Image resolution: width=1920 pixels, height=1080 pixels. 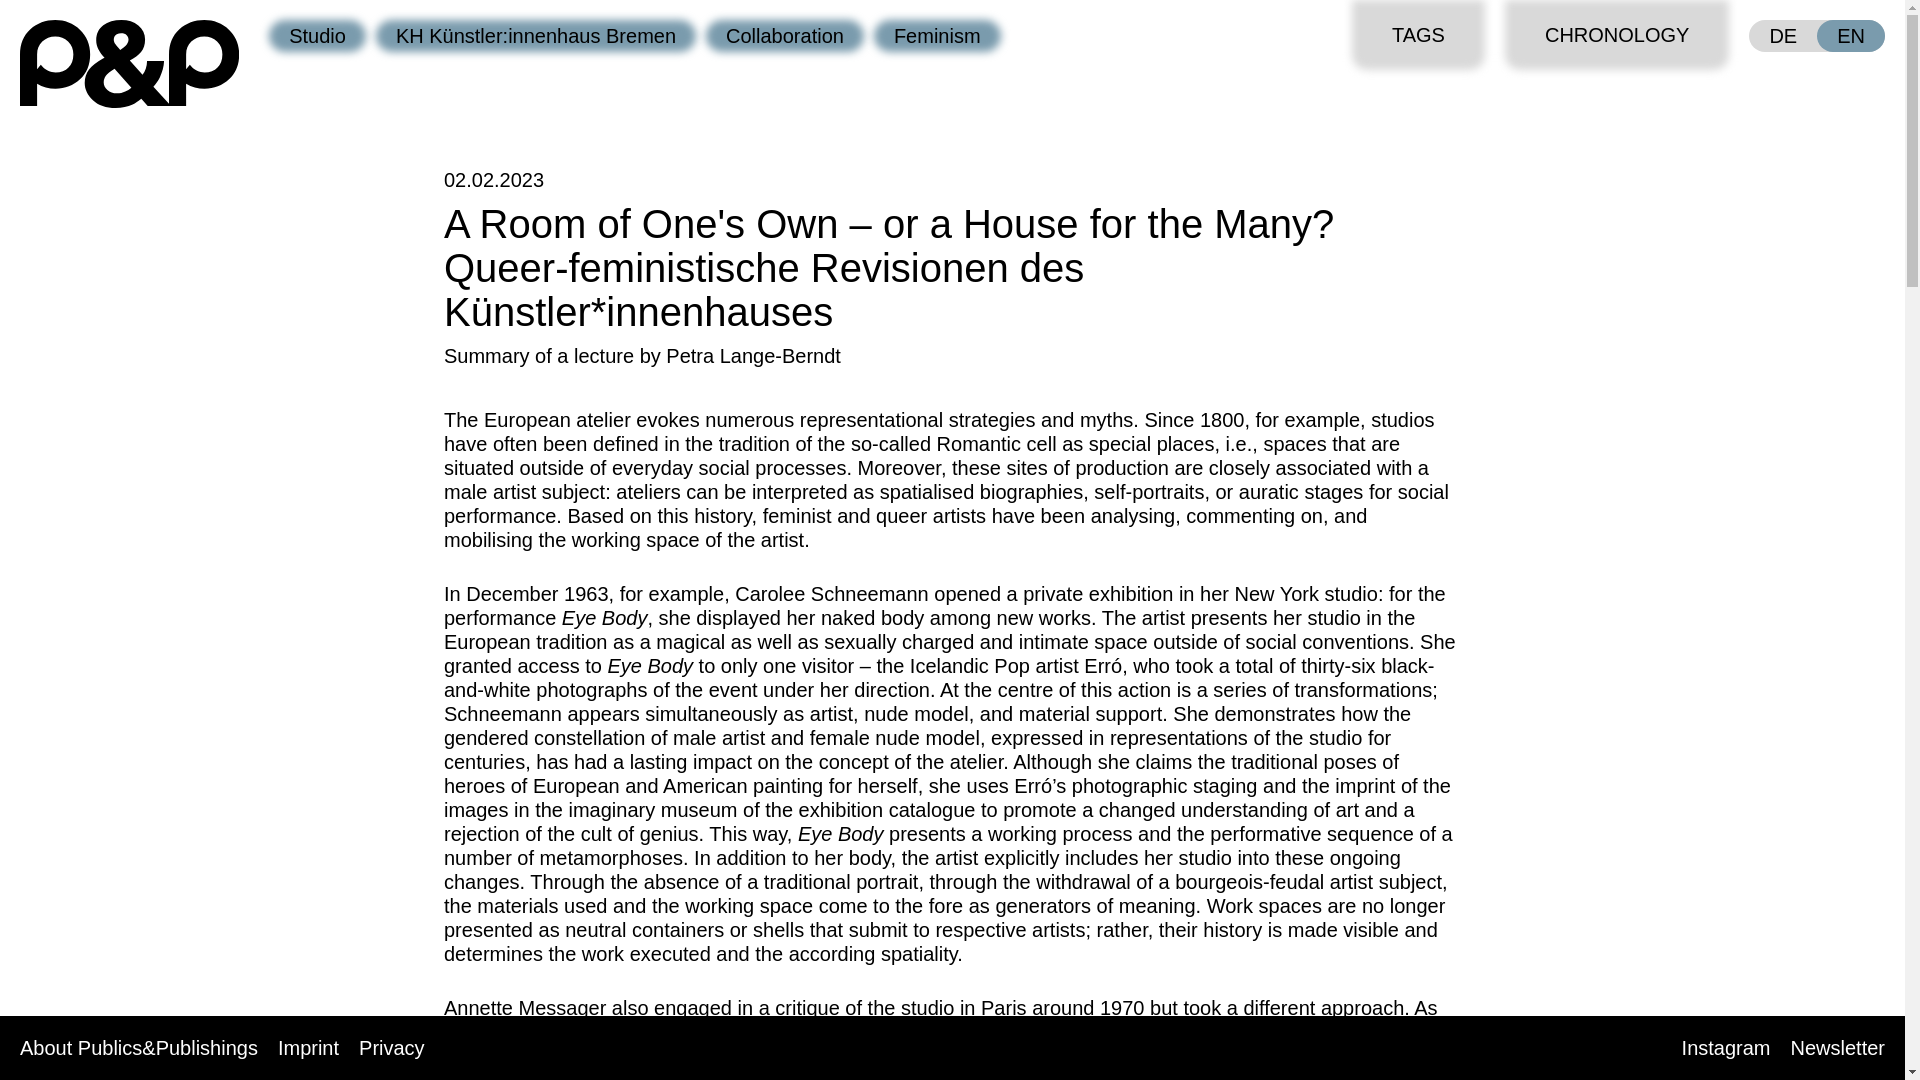 I want to click on Instagram, so click(x=1726, y=1047).